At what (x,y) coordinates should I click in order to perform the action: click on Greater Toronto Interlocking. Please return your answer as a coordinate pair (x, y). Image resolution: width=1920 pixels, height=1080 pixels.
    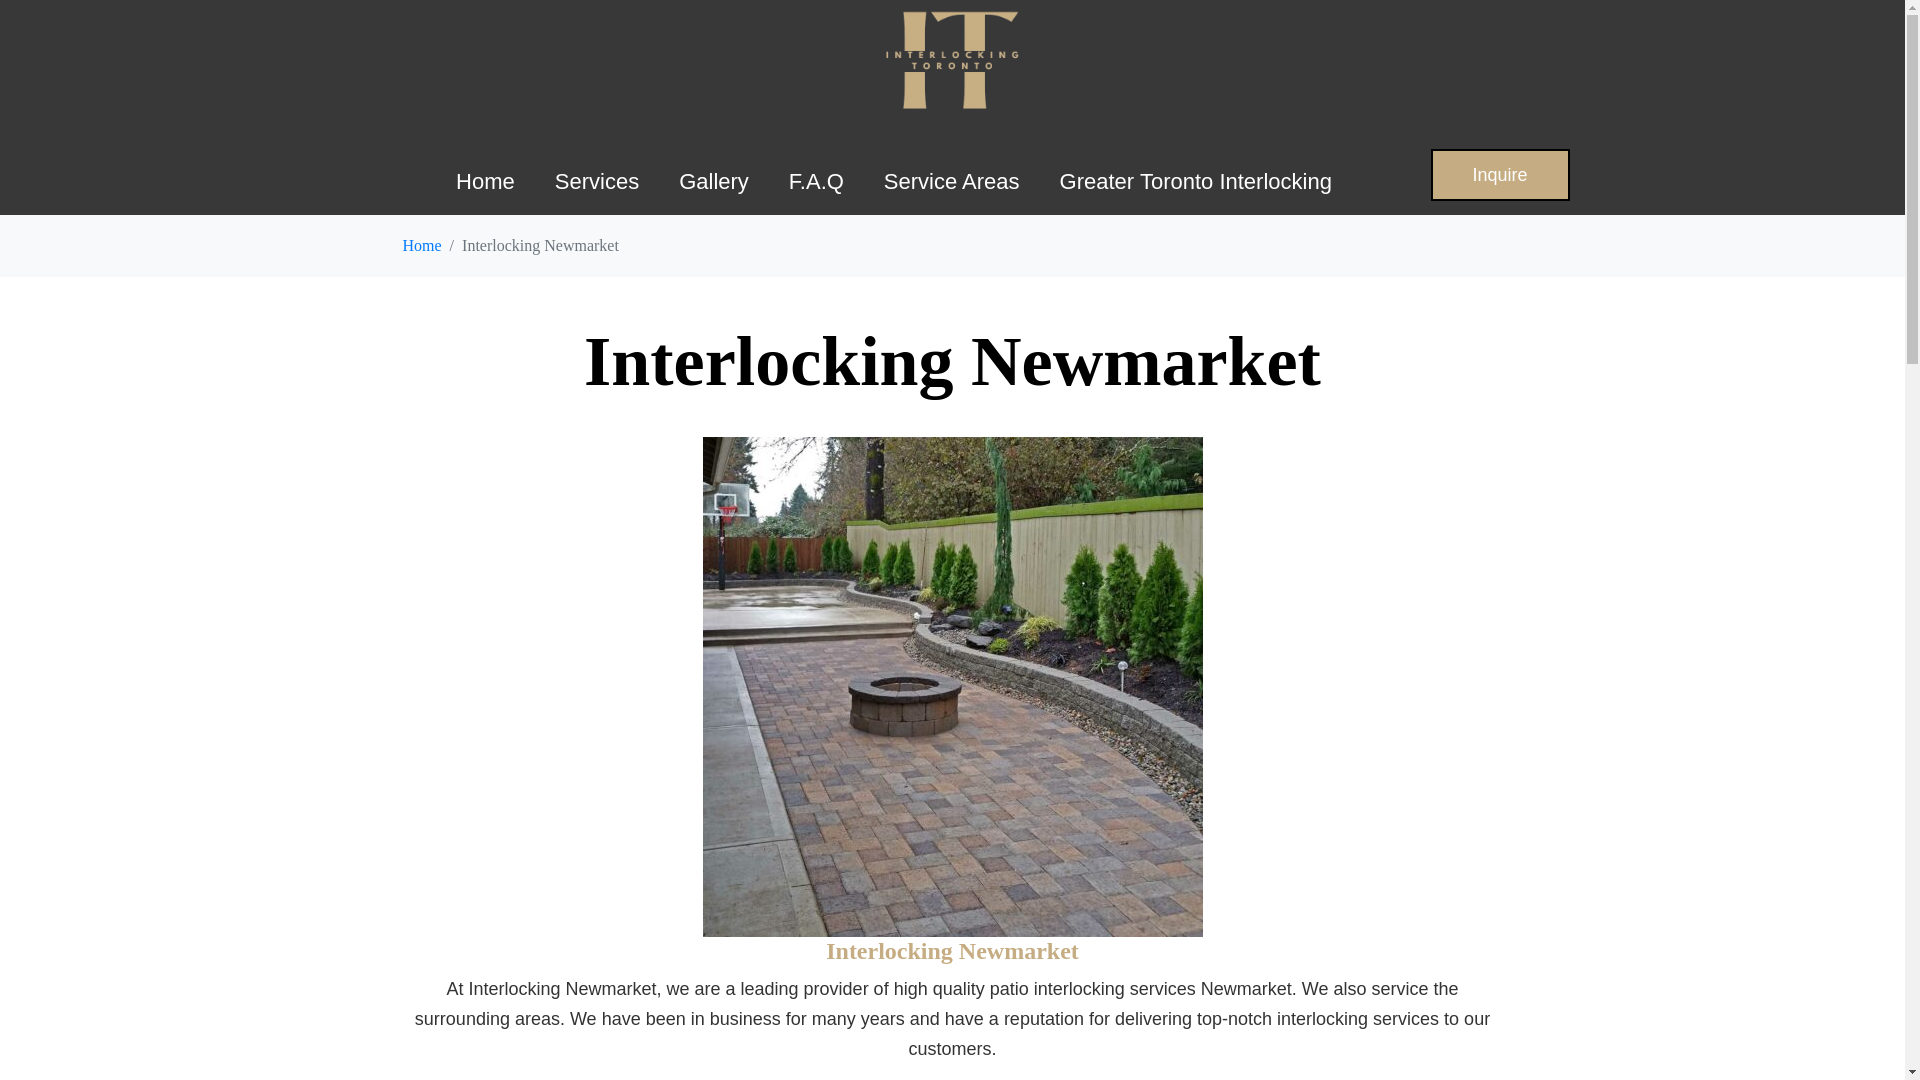
    Looking at the image, I should click on (1196, 182).